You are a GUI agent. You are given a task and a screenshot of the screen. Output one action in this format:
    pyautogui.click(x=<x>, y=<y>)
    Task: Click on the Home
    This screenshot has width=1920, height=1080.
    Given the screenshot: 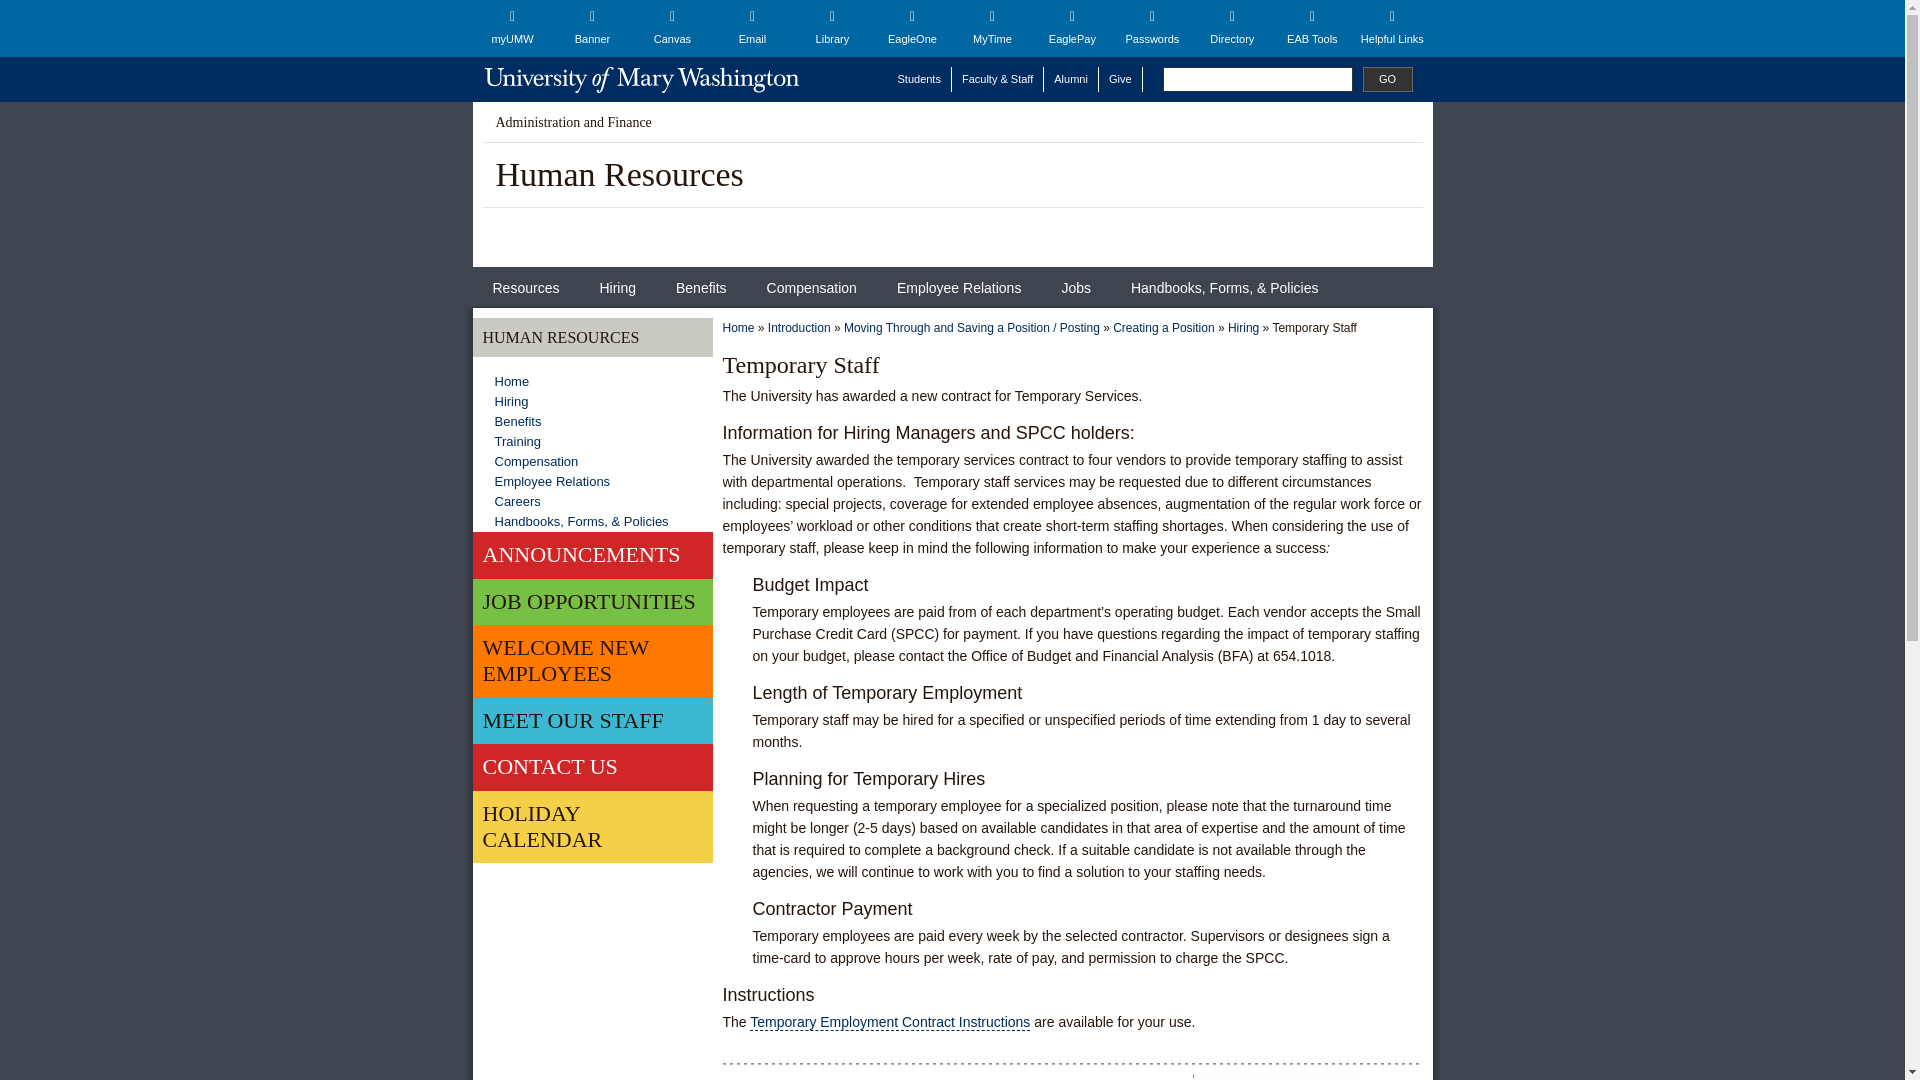 What is the action you would take?
    pyautogui.click(x=641, y=79)
    